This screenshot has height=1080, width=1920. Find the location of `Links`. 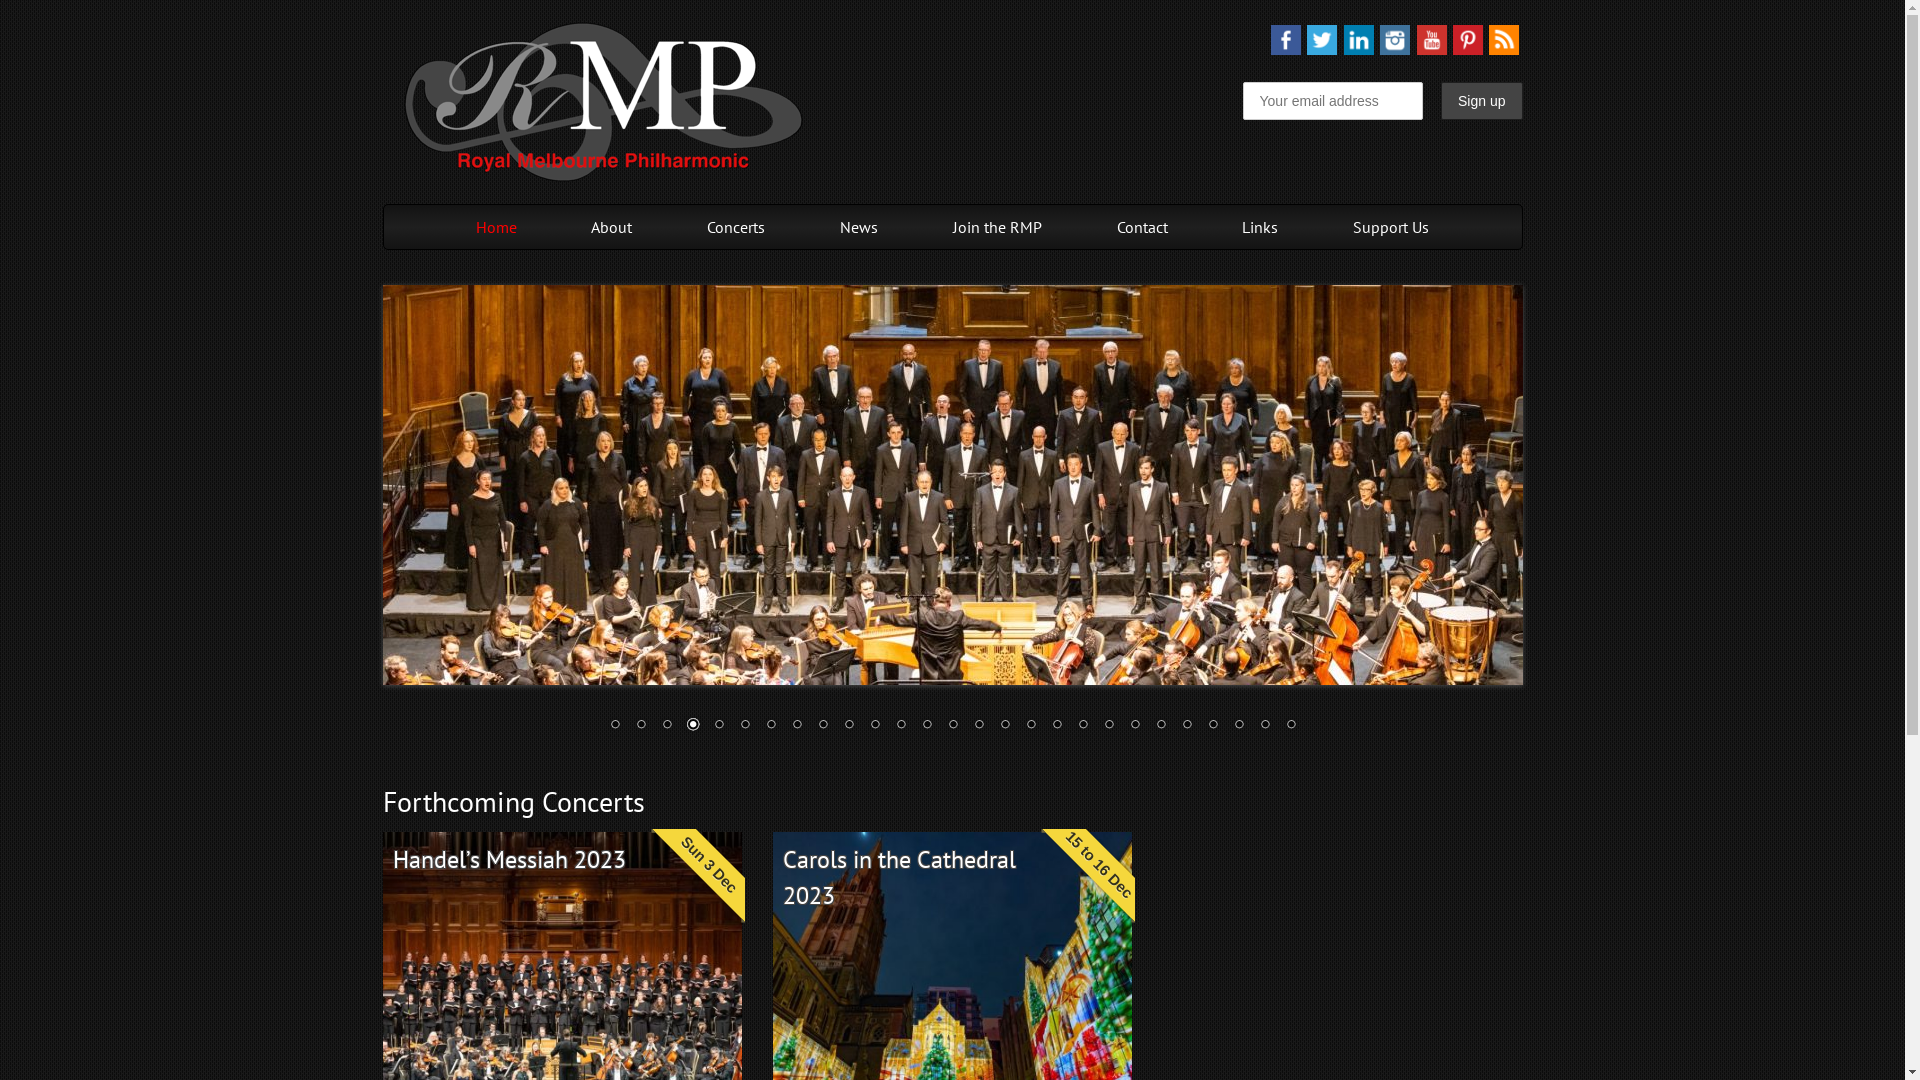

Links is located at coordinates (1260, 227).